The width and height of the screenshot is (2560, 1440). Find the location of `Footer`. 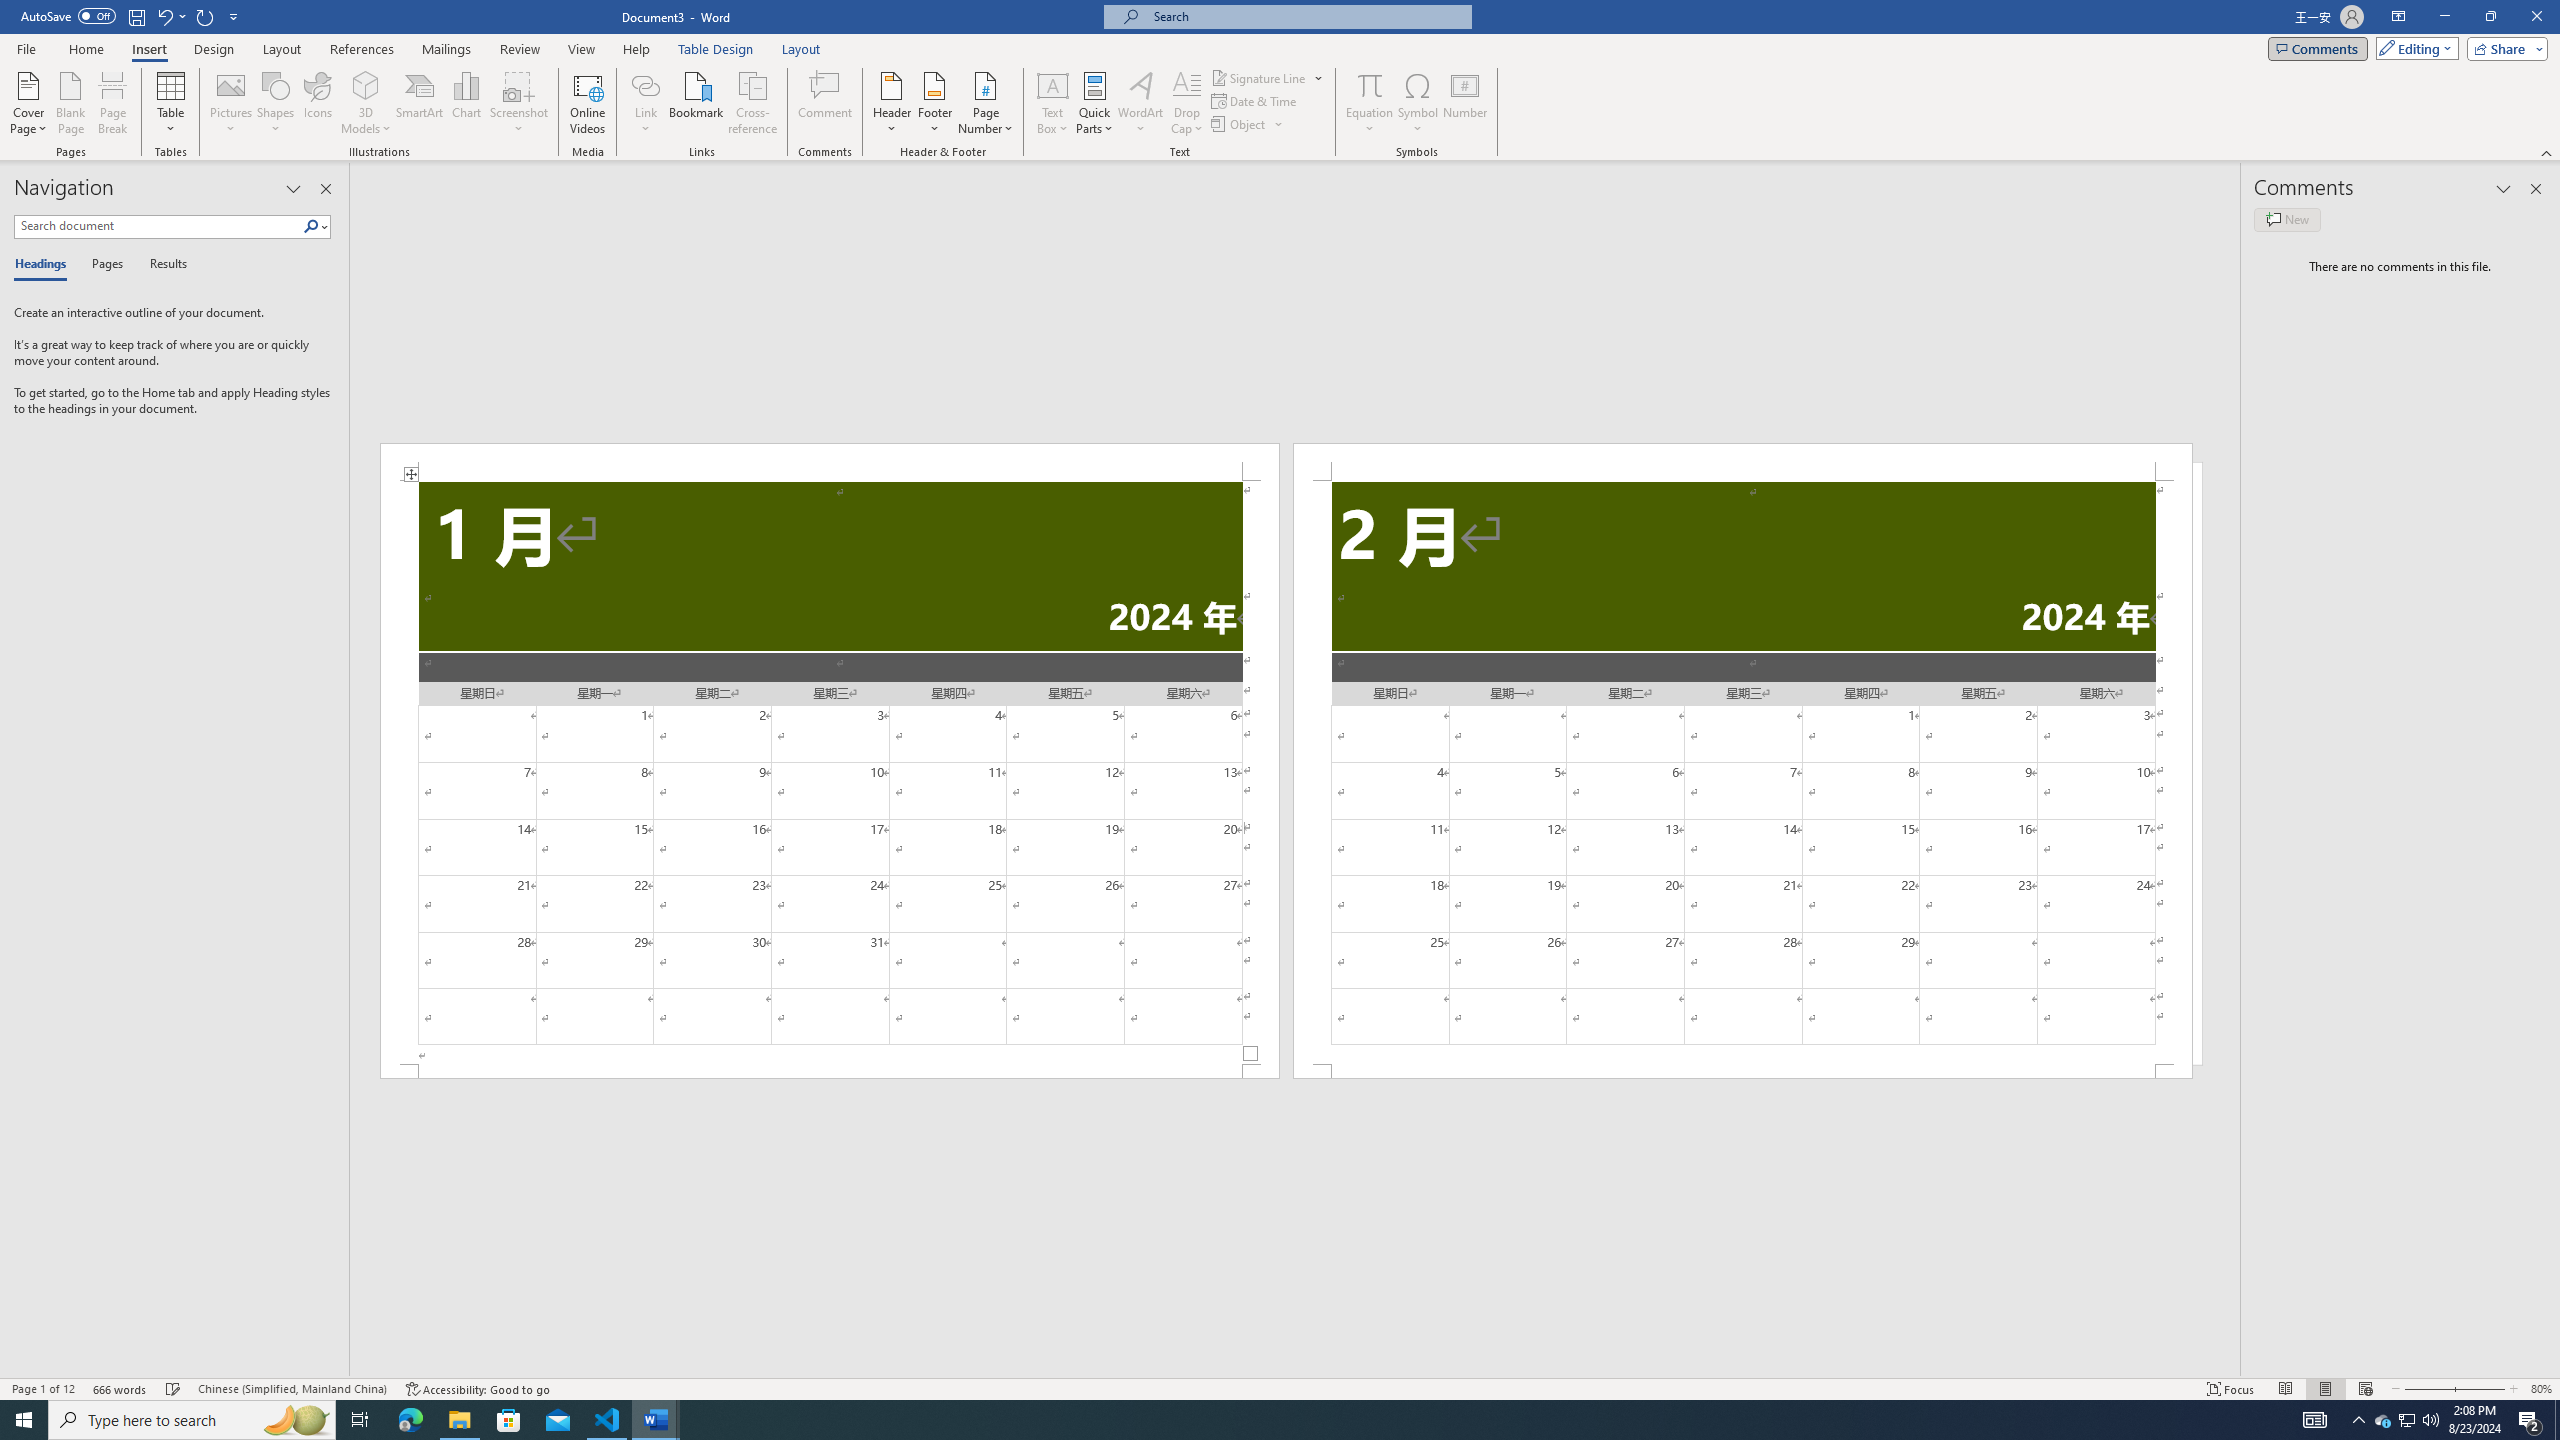

Footer is located at coordinates (934, 103).